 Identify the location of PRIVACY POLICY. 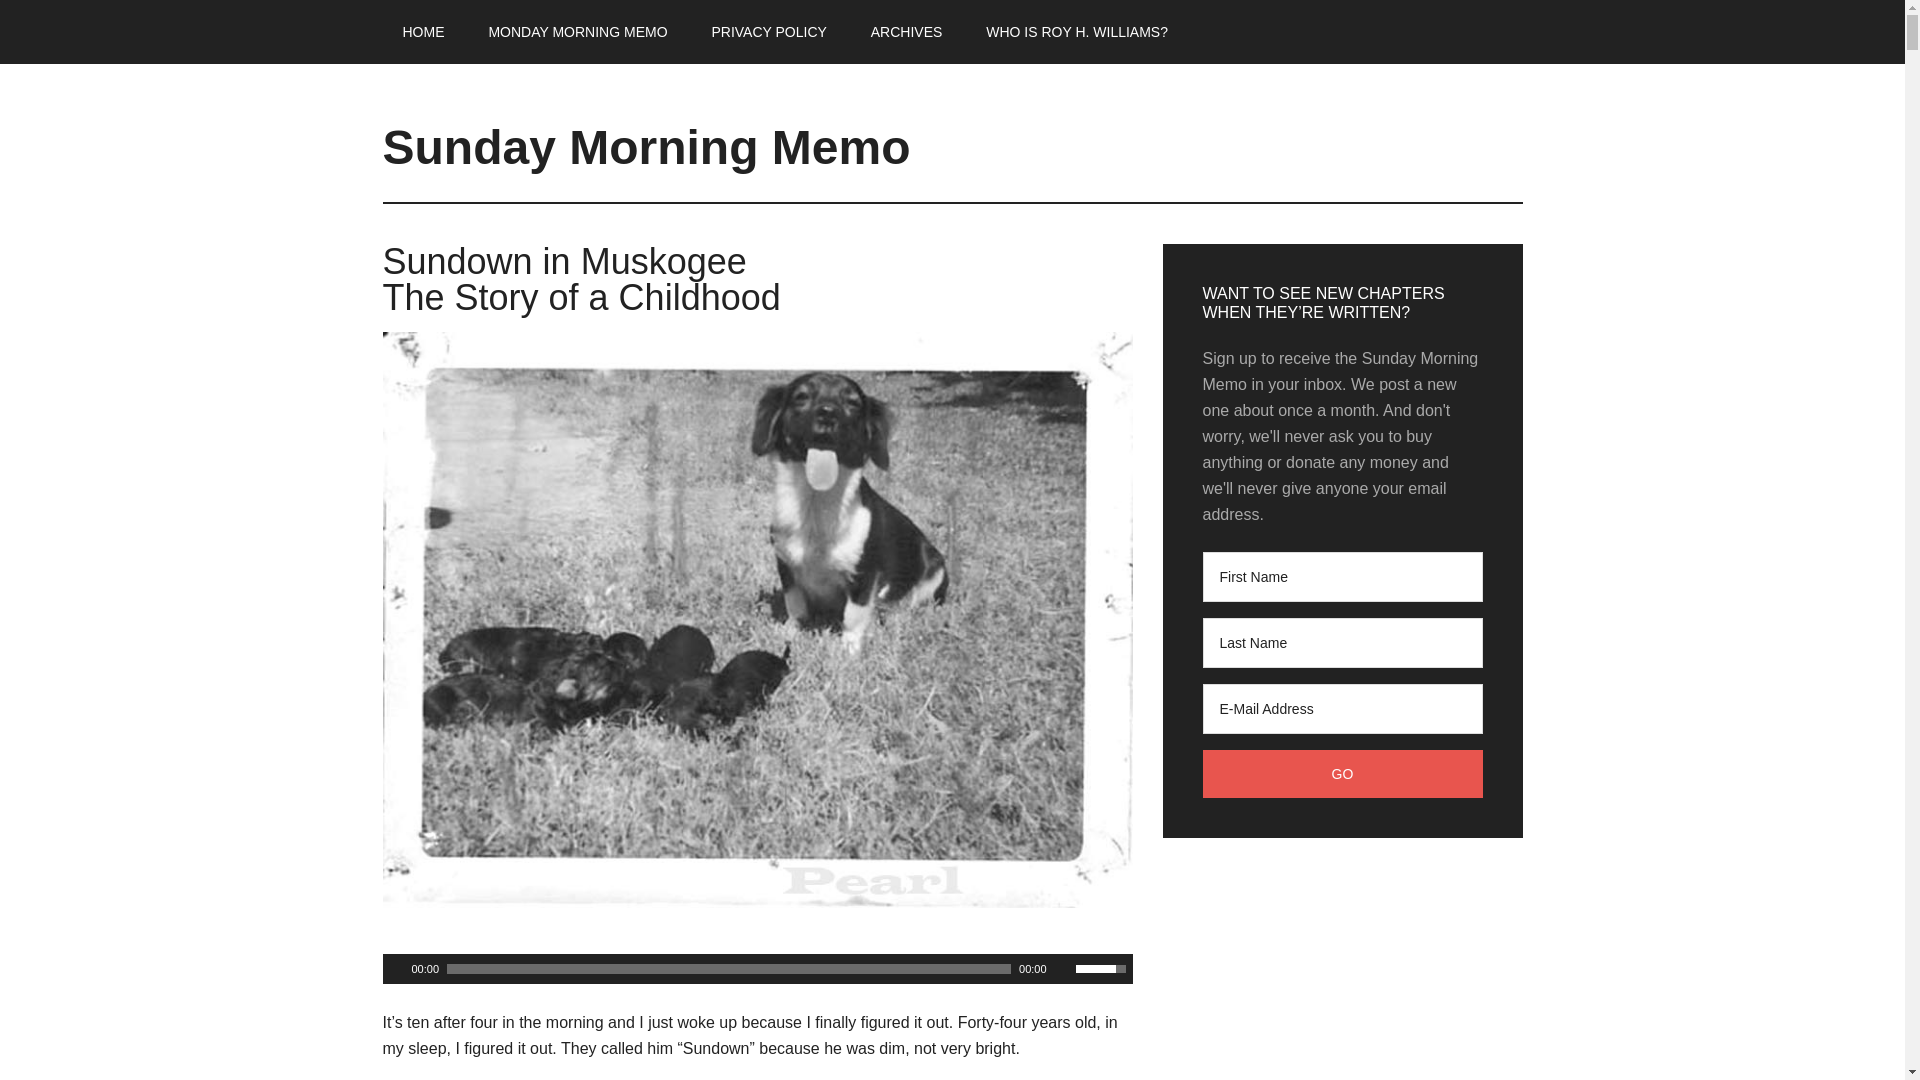
(768, 32).